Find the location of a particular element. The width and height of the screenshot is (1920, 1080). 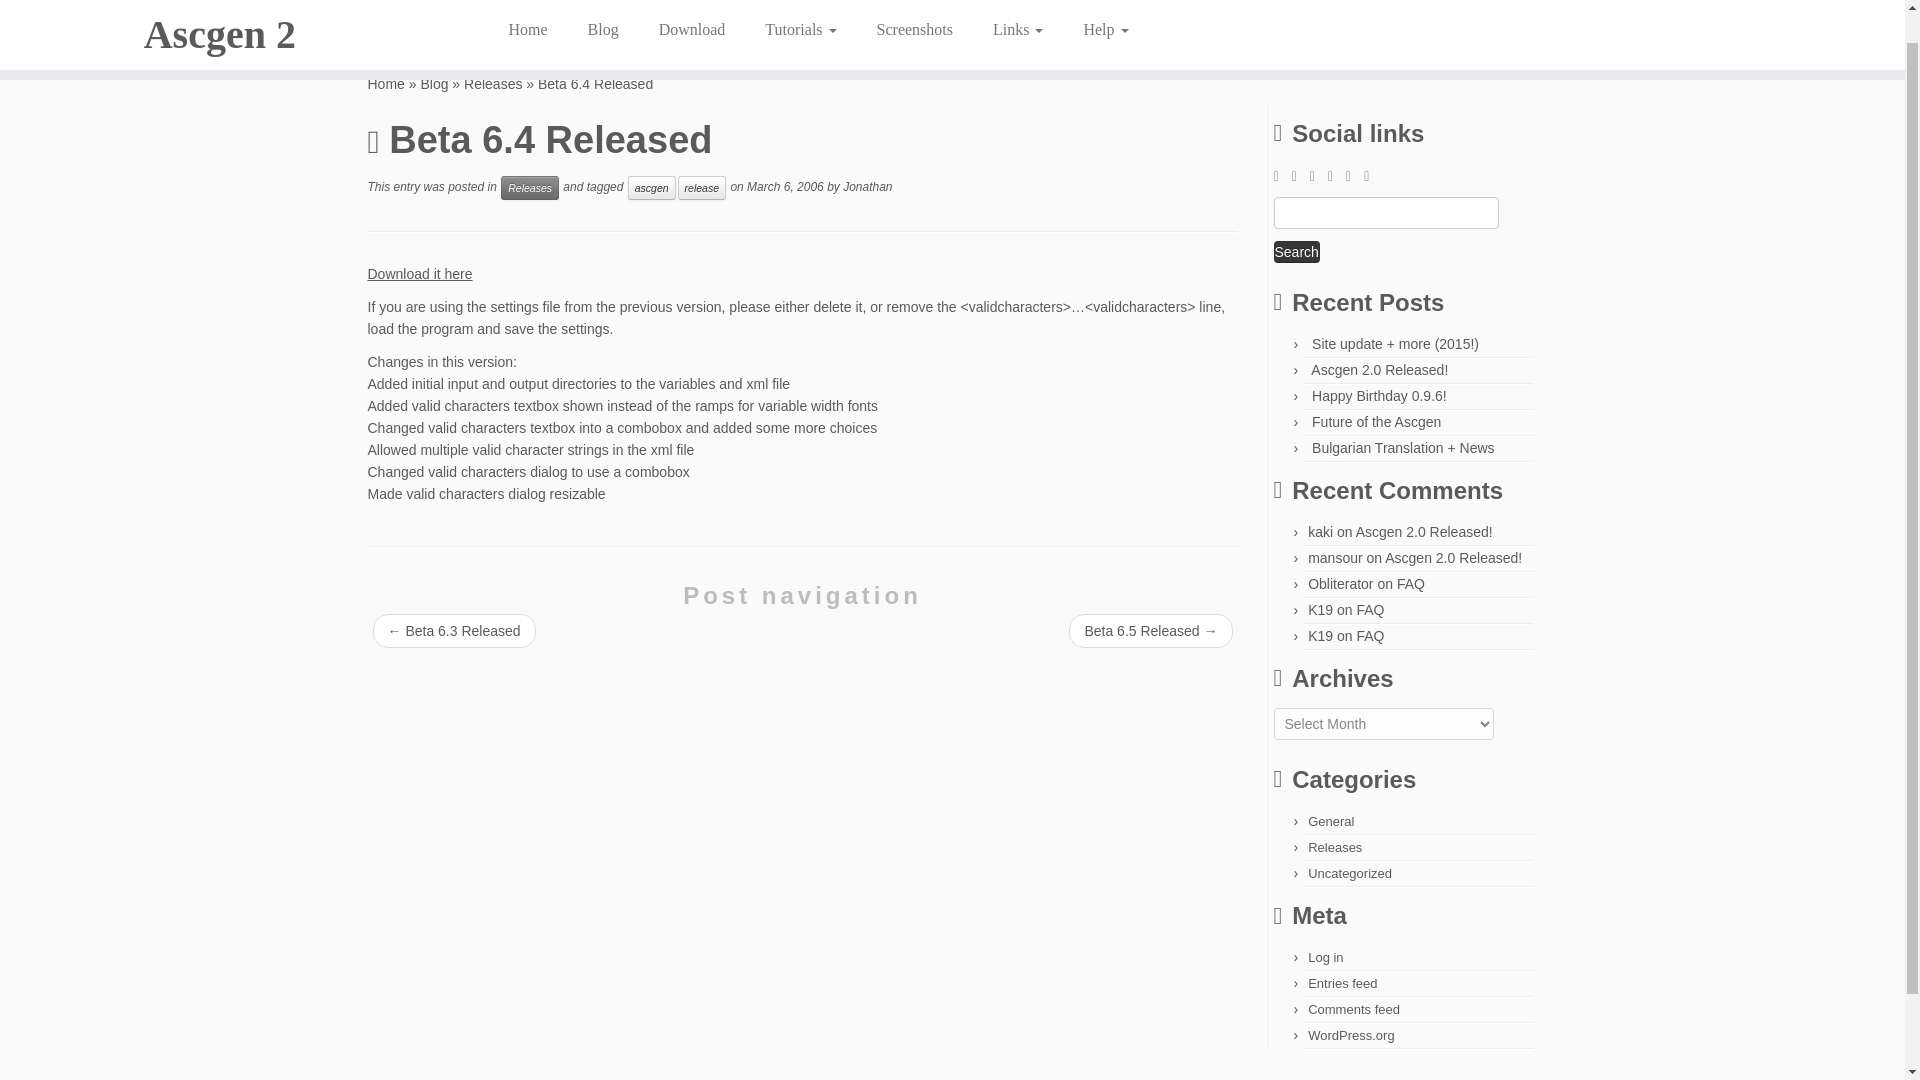

Releases is located at coordinates (493, 83).